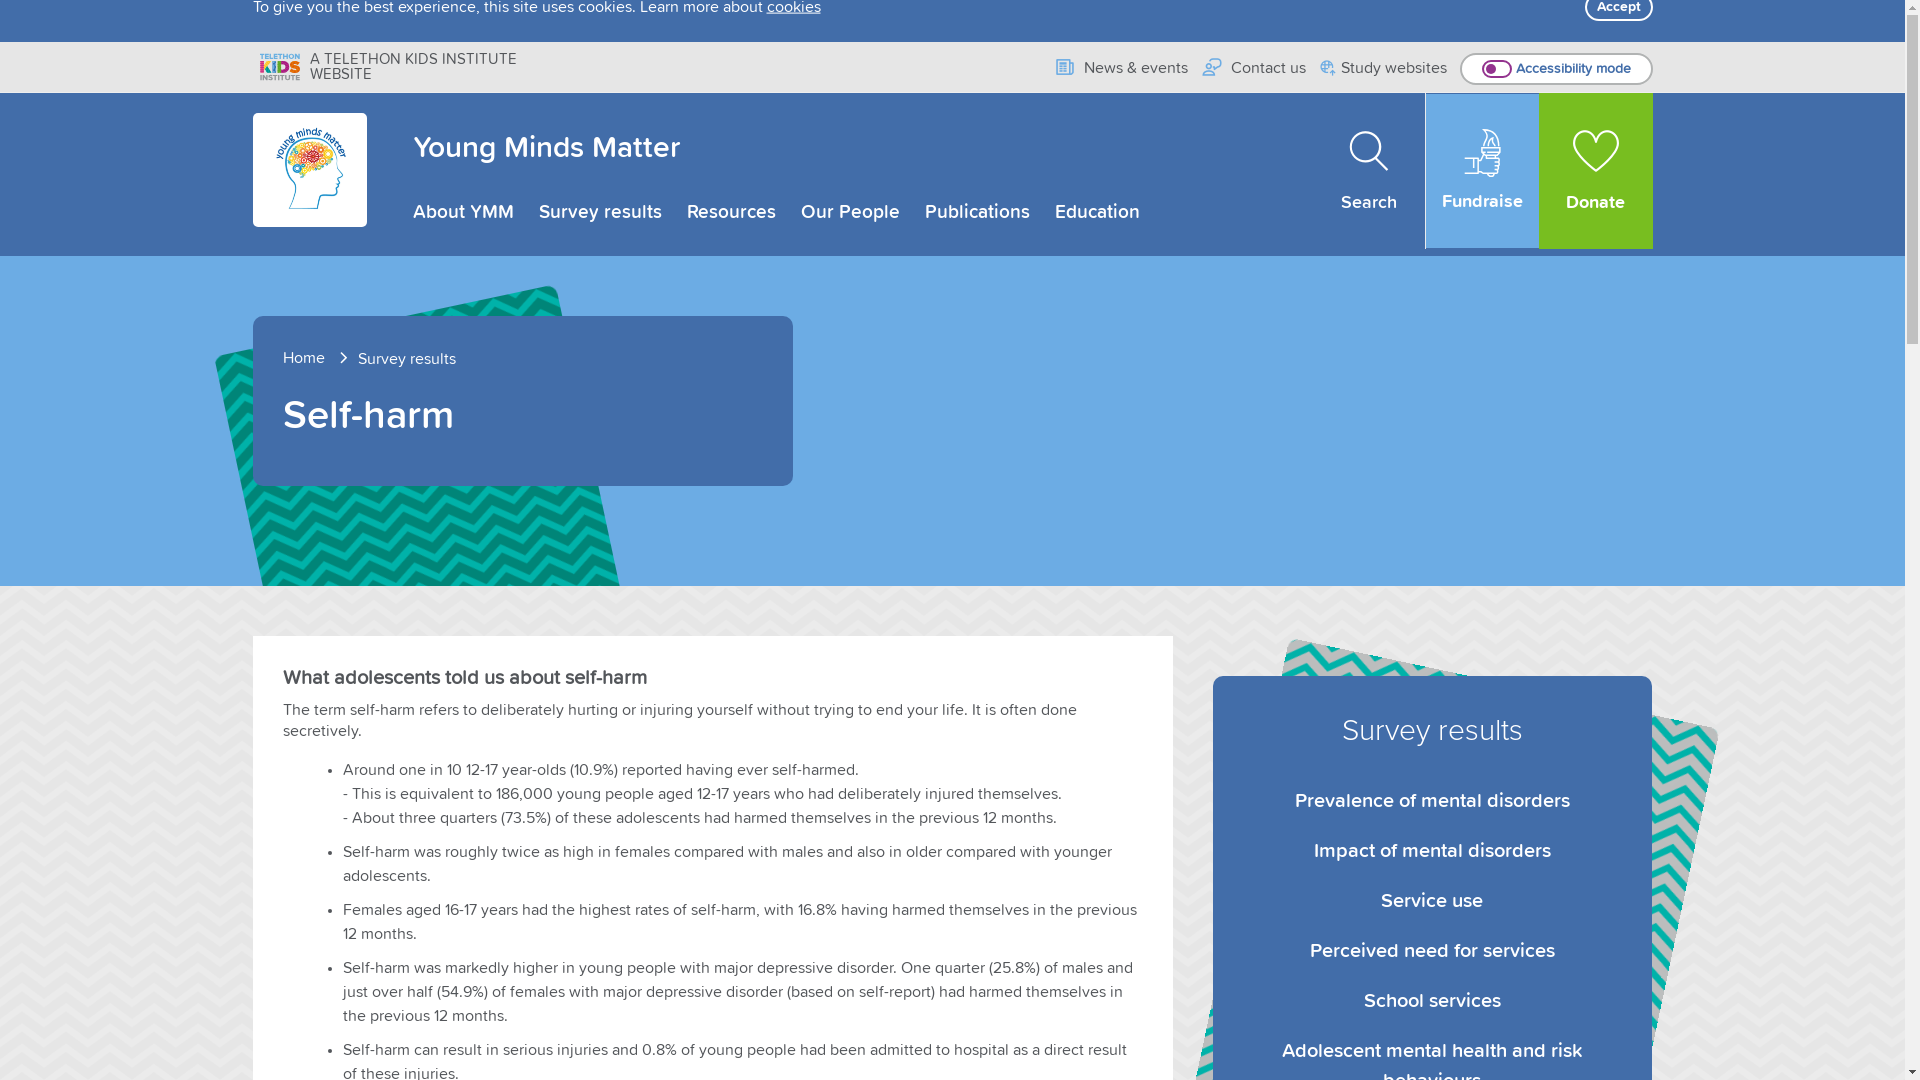 Image resolution: width=1920 pixels, height=1080 pixels. Describe the element at coordinates (600, 212) in the screenshot. I see `Survey results` at that location.